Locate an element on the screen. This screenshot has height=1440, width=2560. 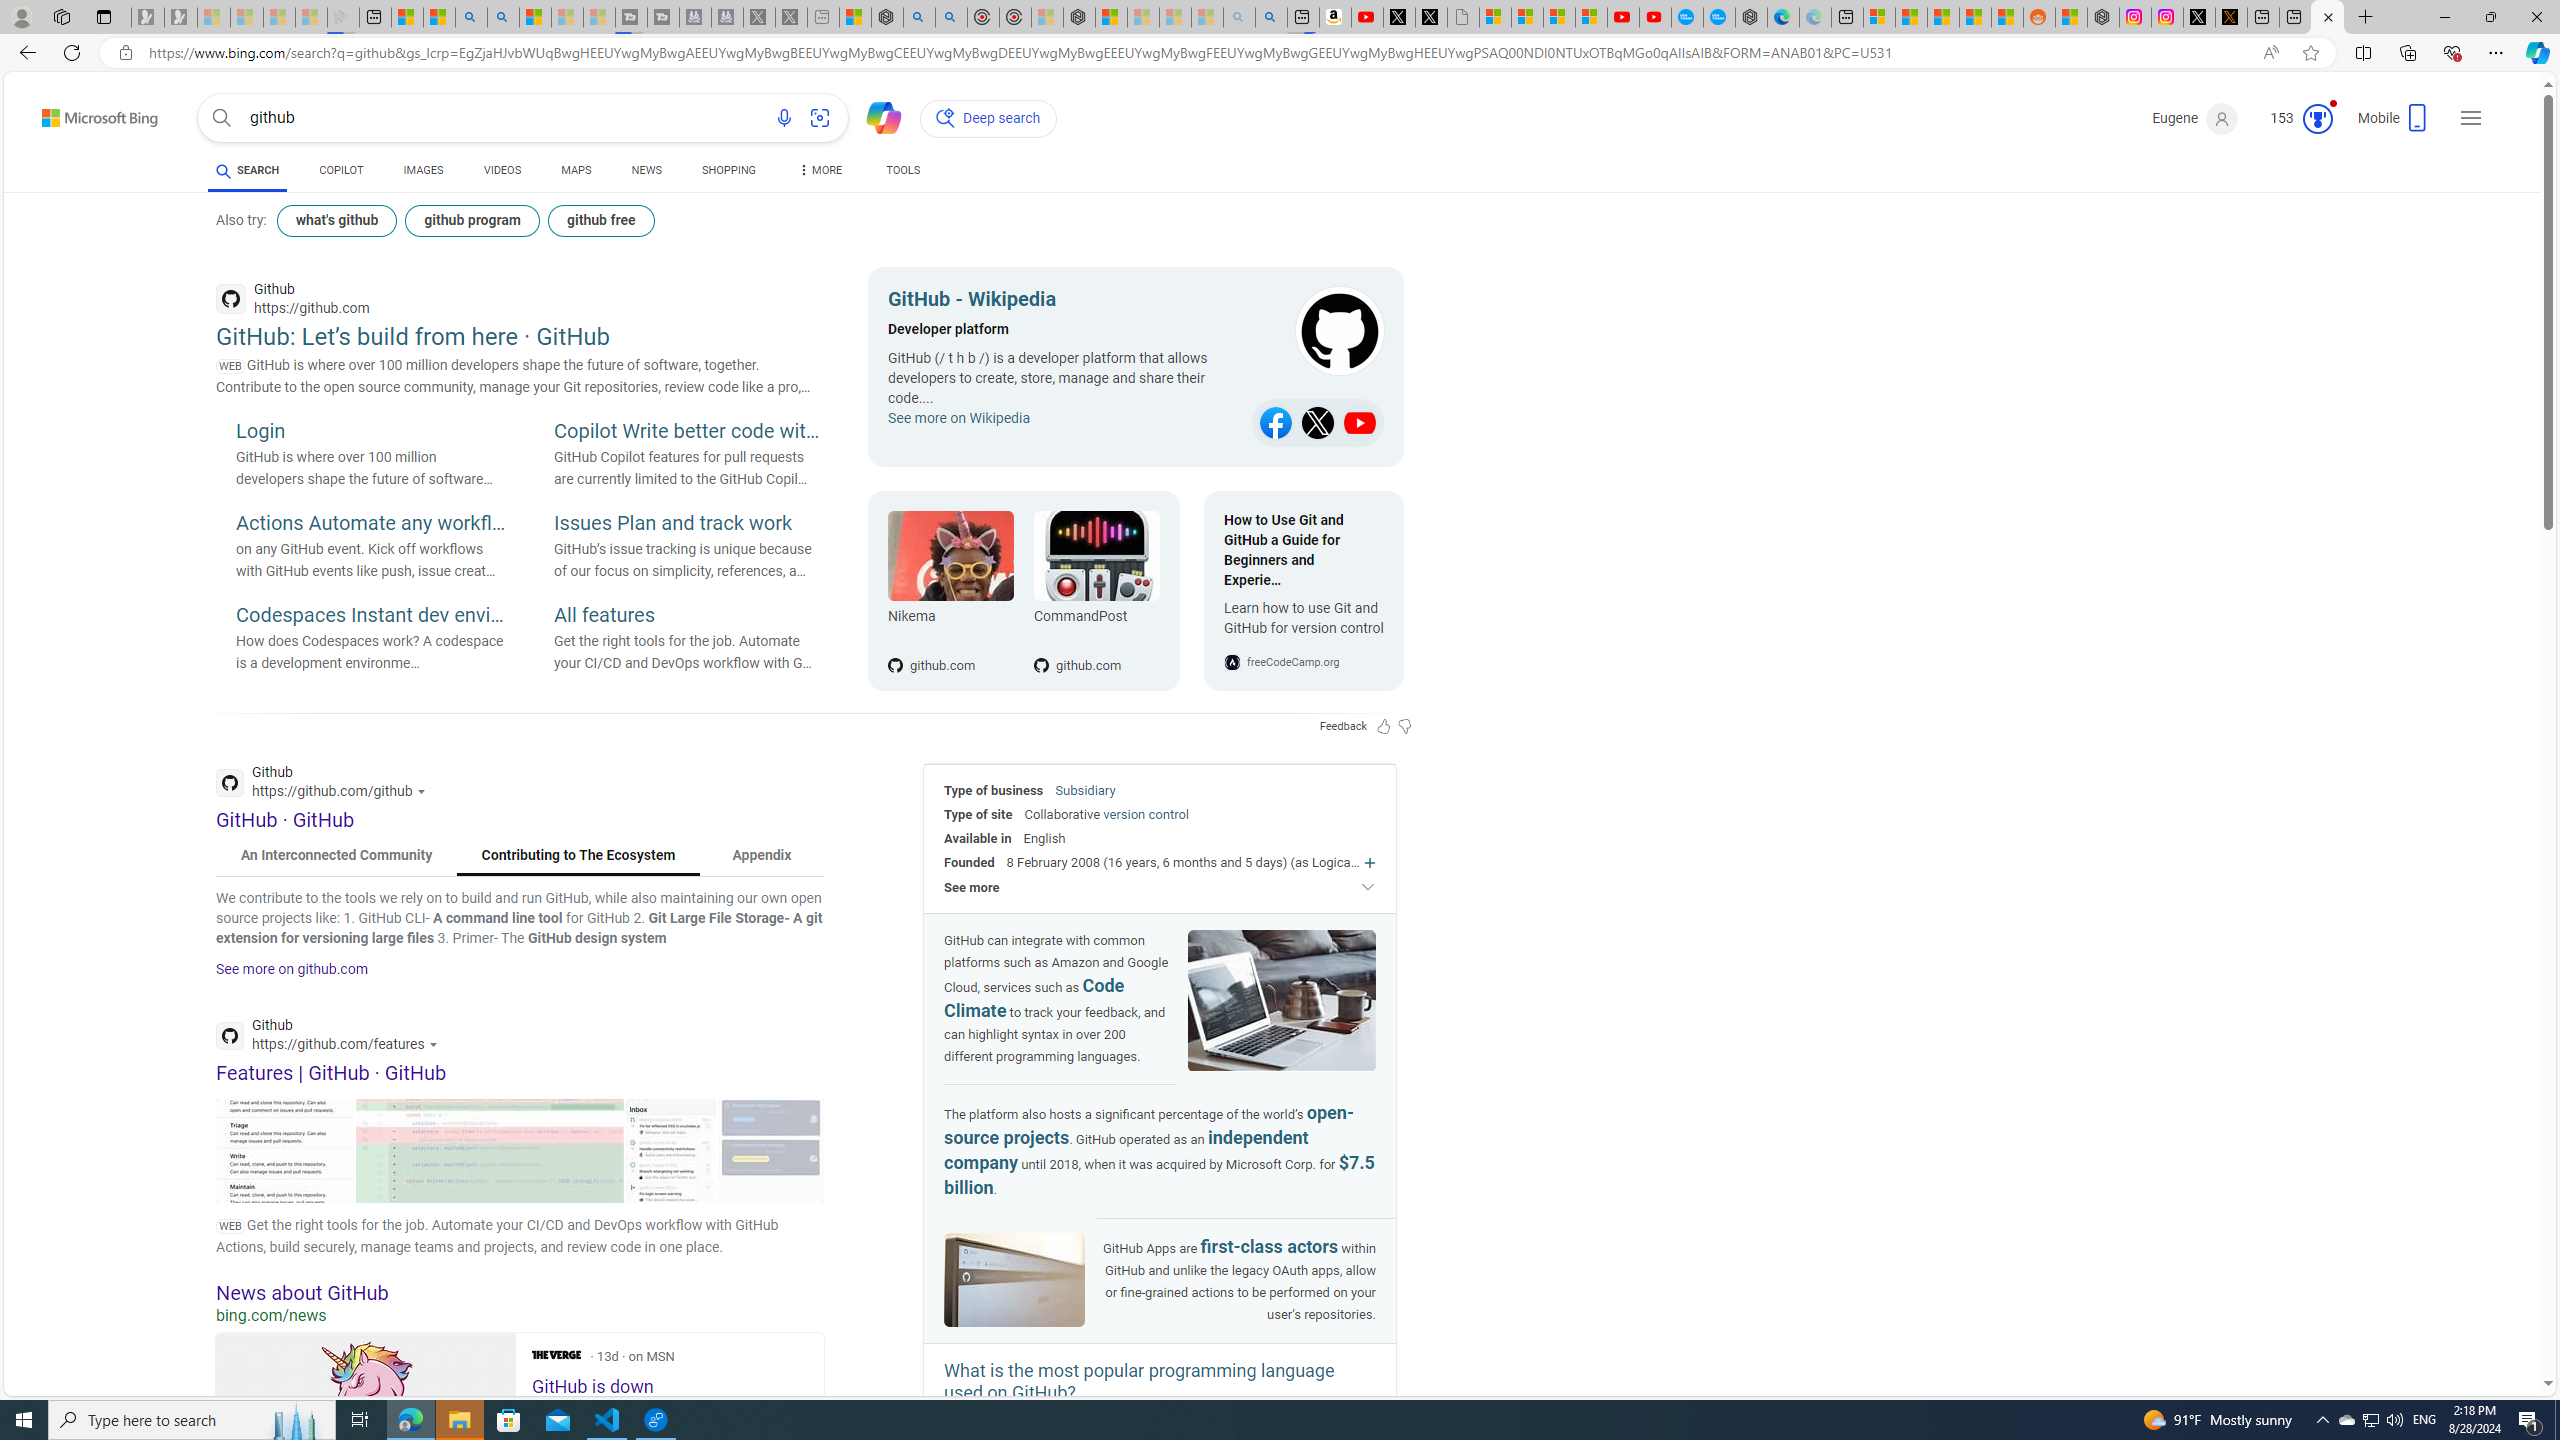
Untitled is located at coordinates (1462, 17).